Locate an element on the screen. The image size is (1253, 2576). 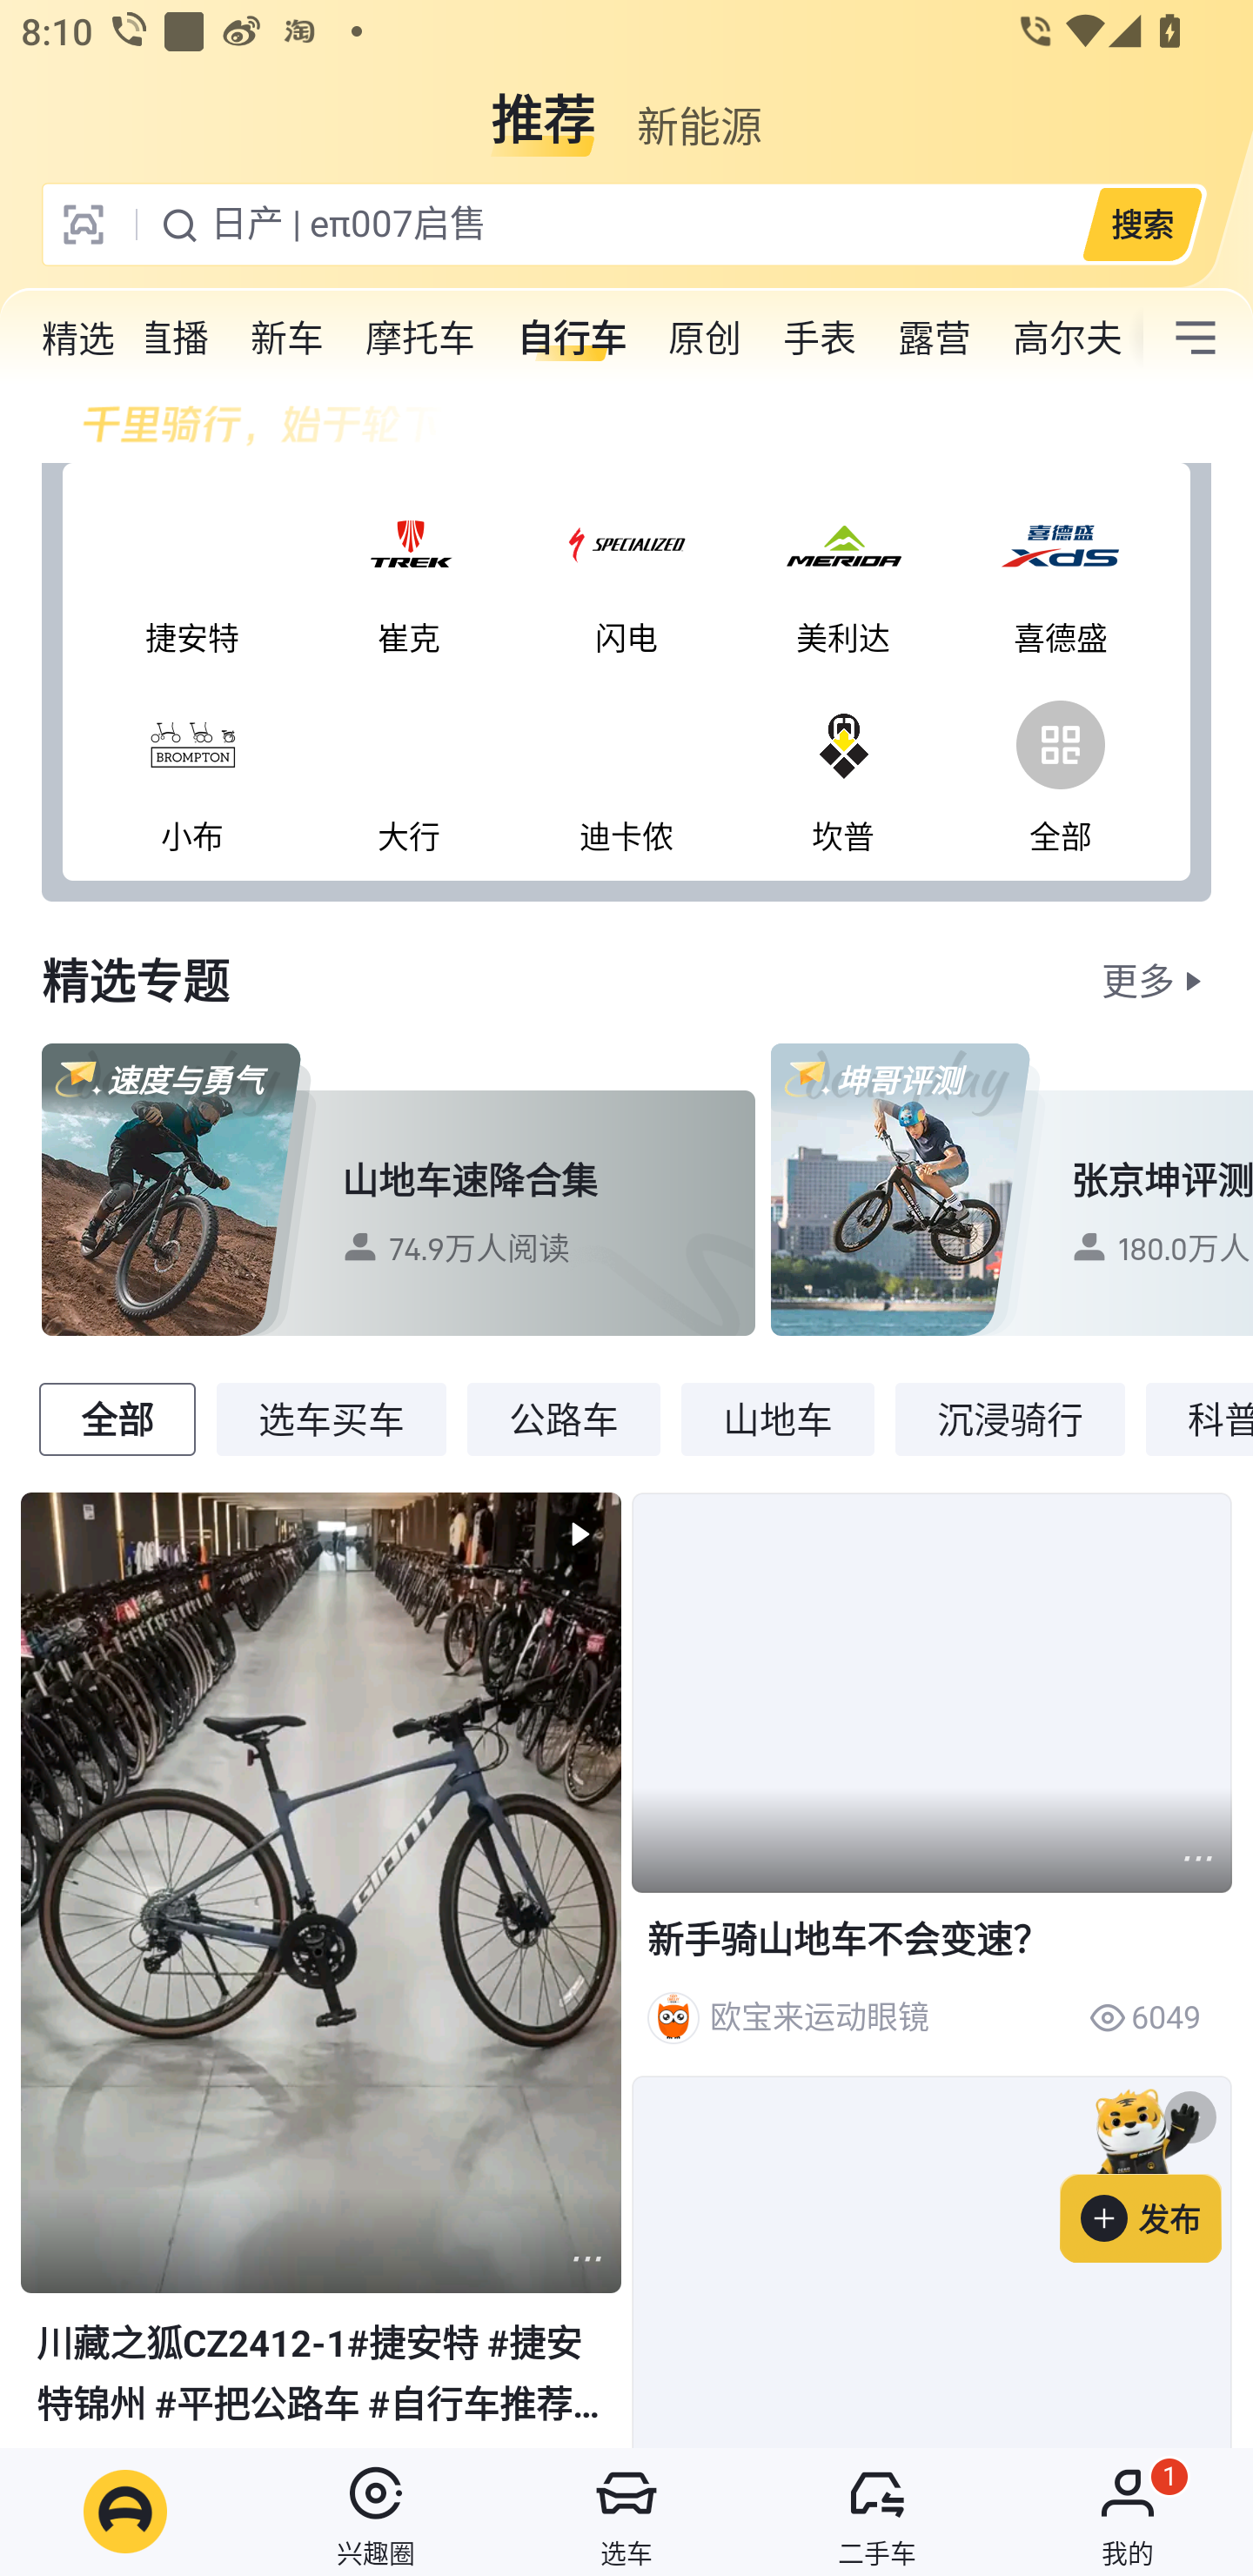
摩托车 is located at coordinates (420, 338).